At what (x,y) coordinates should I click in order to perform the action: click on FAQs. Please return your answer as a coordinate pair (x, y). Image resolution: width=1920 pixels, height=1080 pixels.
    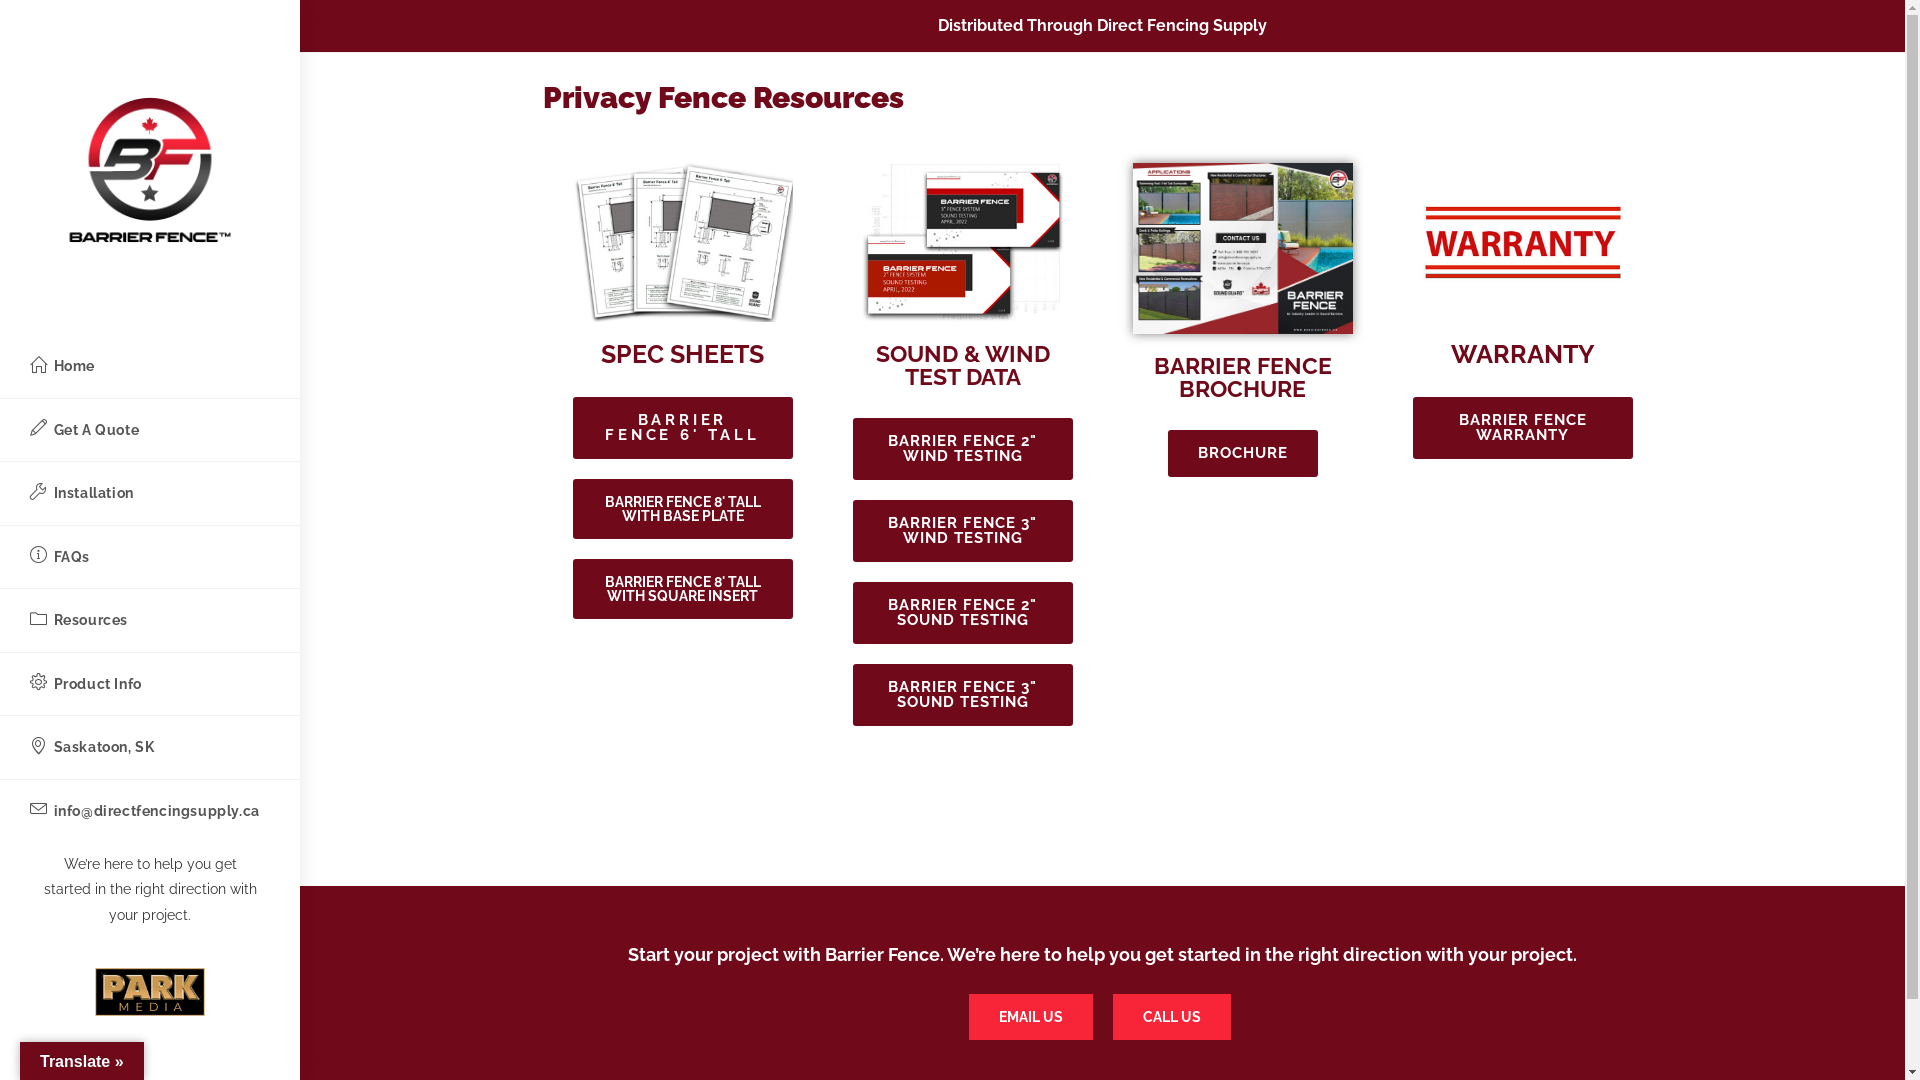
    Looking at the image, I should click on (150, 558).